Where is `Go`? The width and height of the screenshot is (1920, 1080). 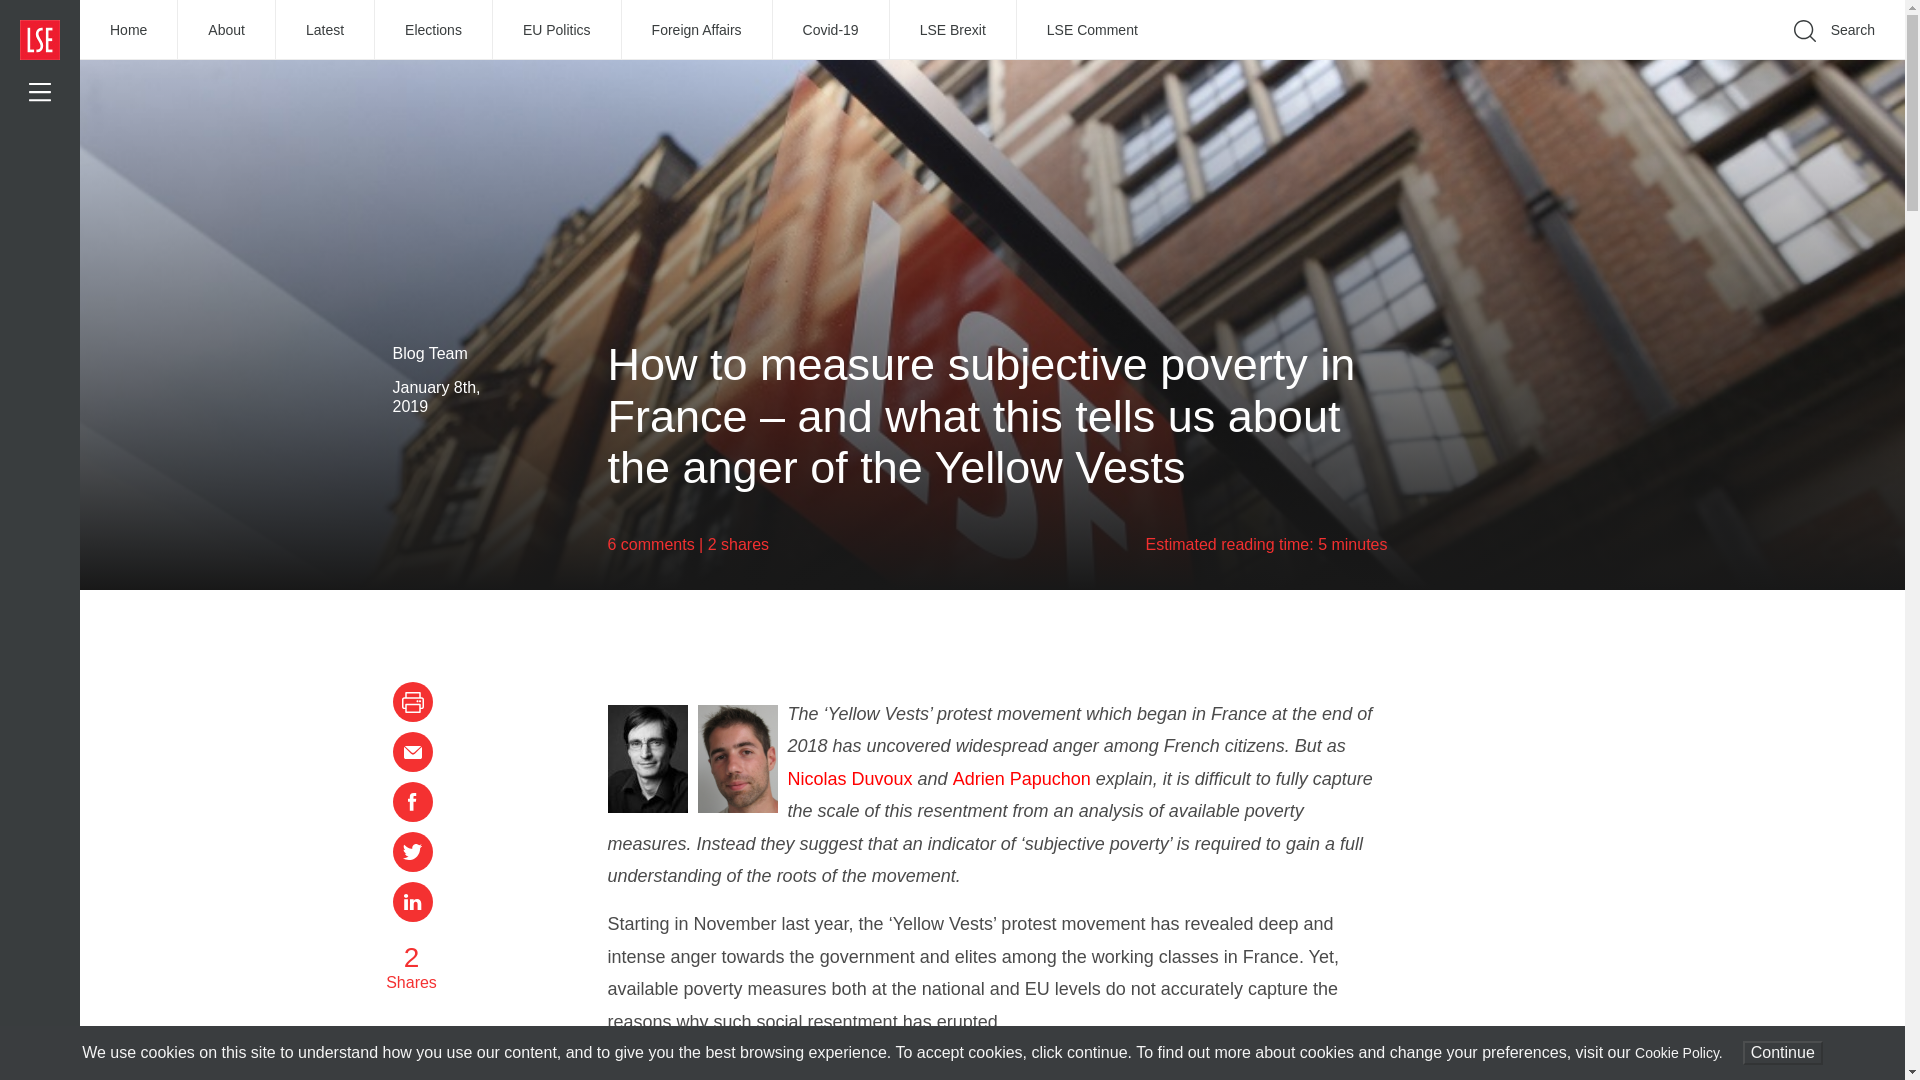
Go is located at coordinates (1570, 60).